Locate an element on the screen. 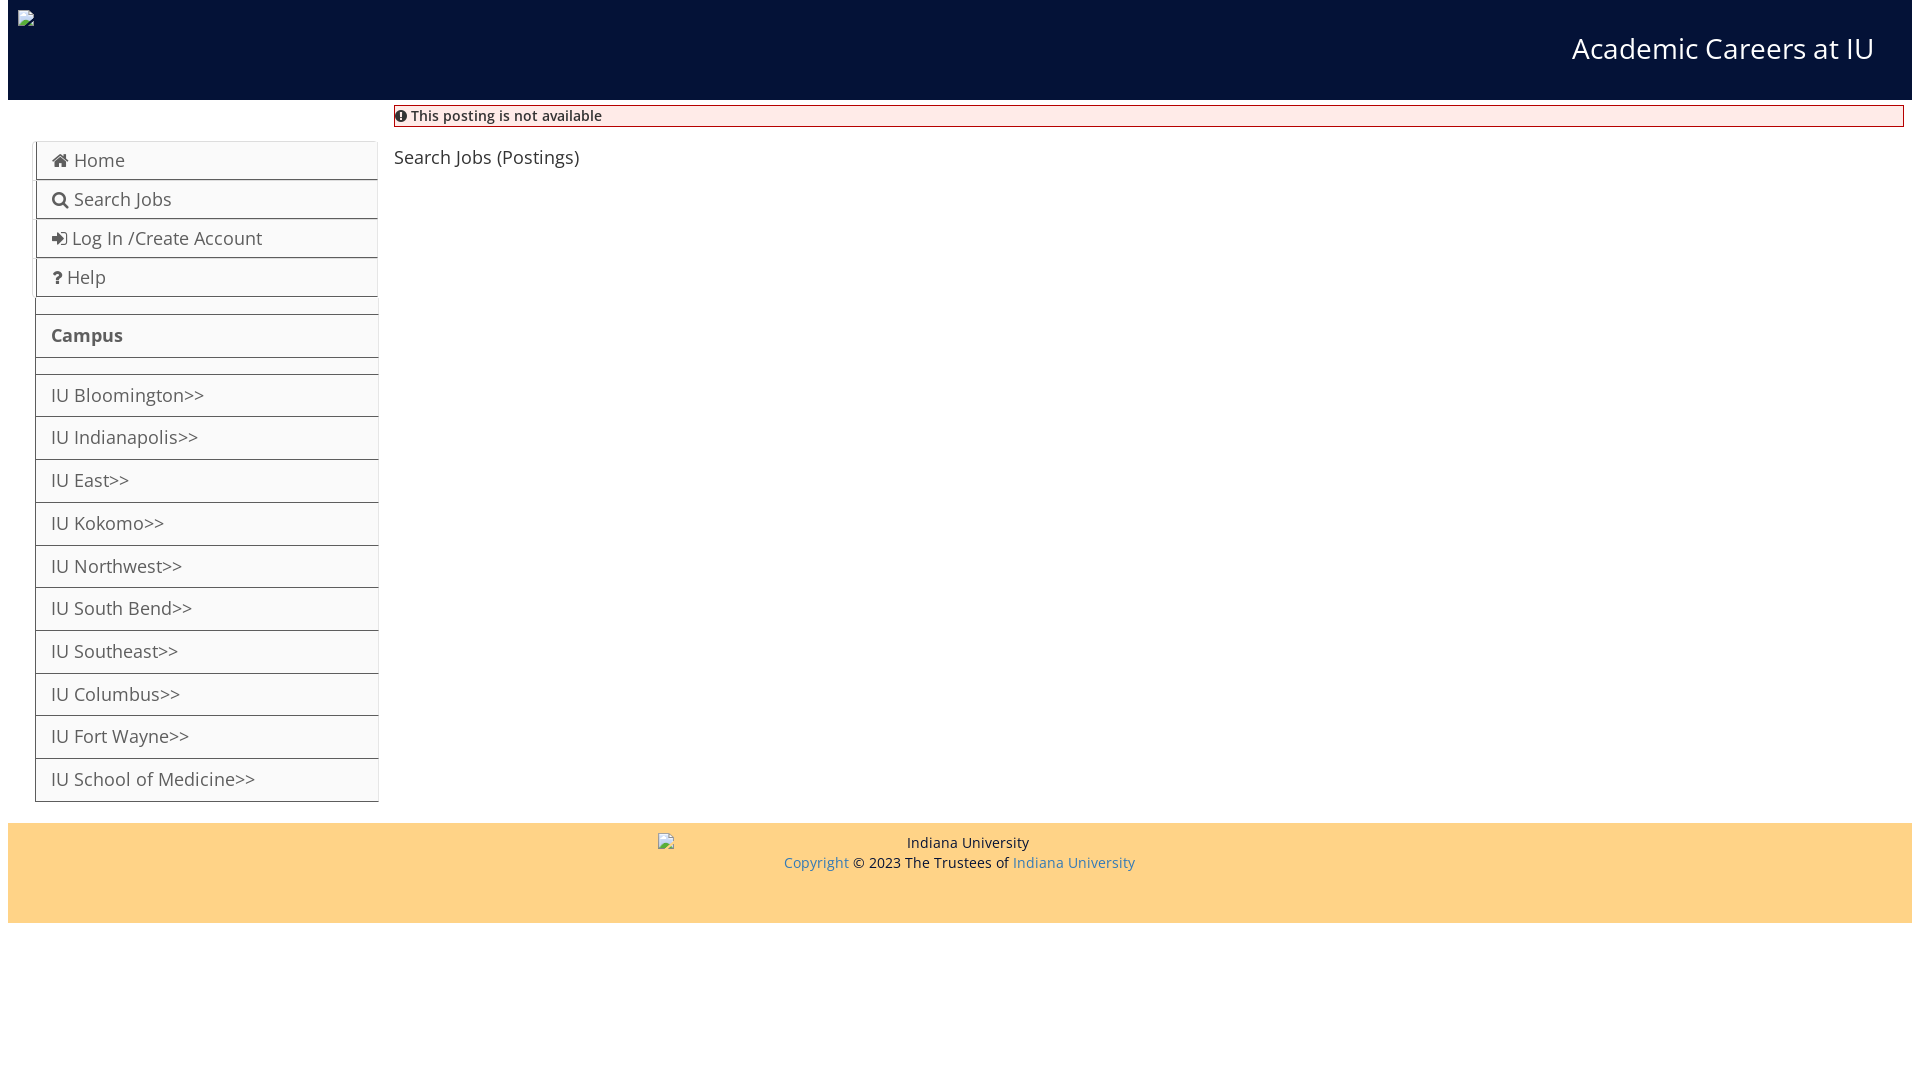 This screenshot has width=1920, height=1080. Home is located at coordinates (242, 18).